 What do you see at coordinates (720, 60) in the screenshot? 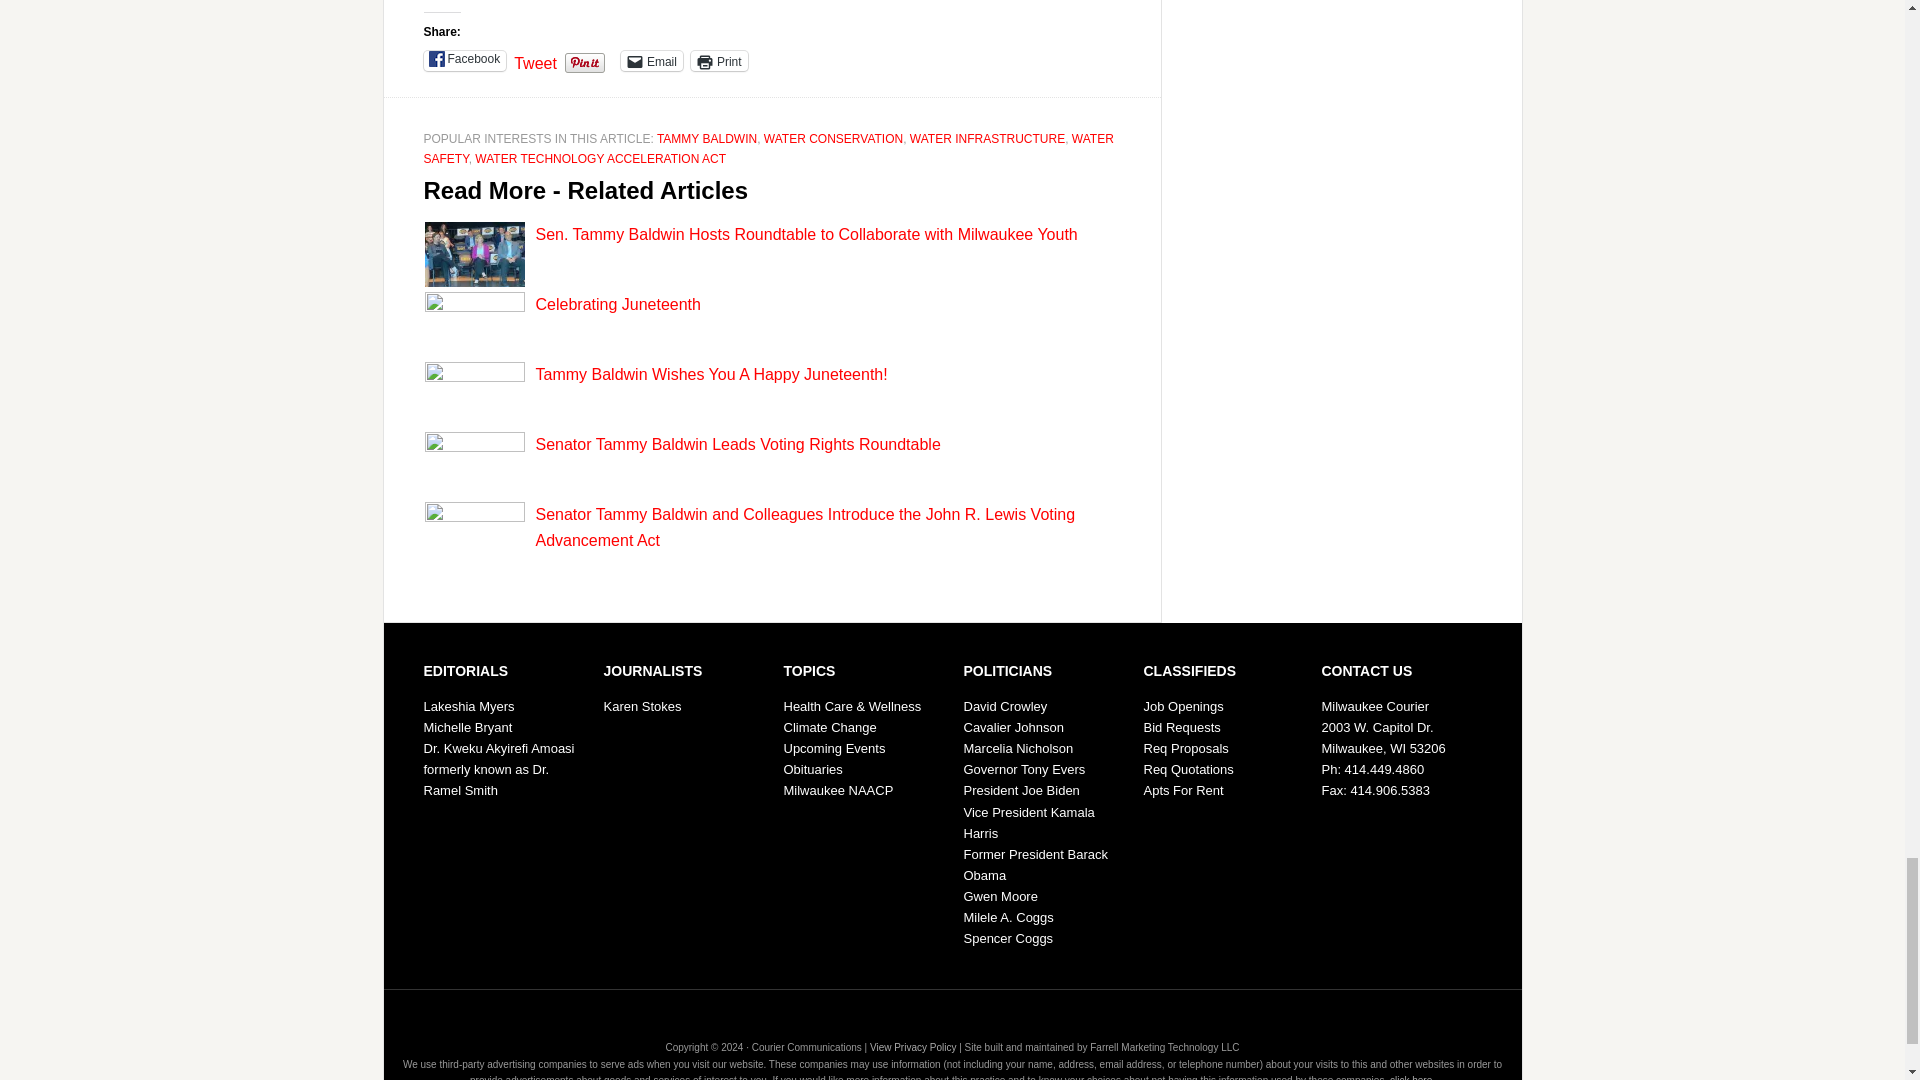
I see `Click to print` at bounding box center [720, 60].